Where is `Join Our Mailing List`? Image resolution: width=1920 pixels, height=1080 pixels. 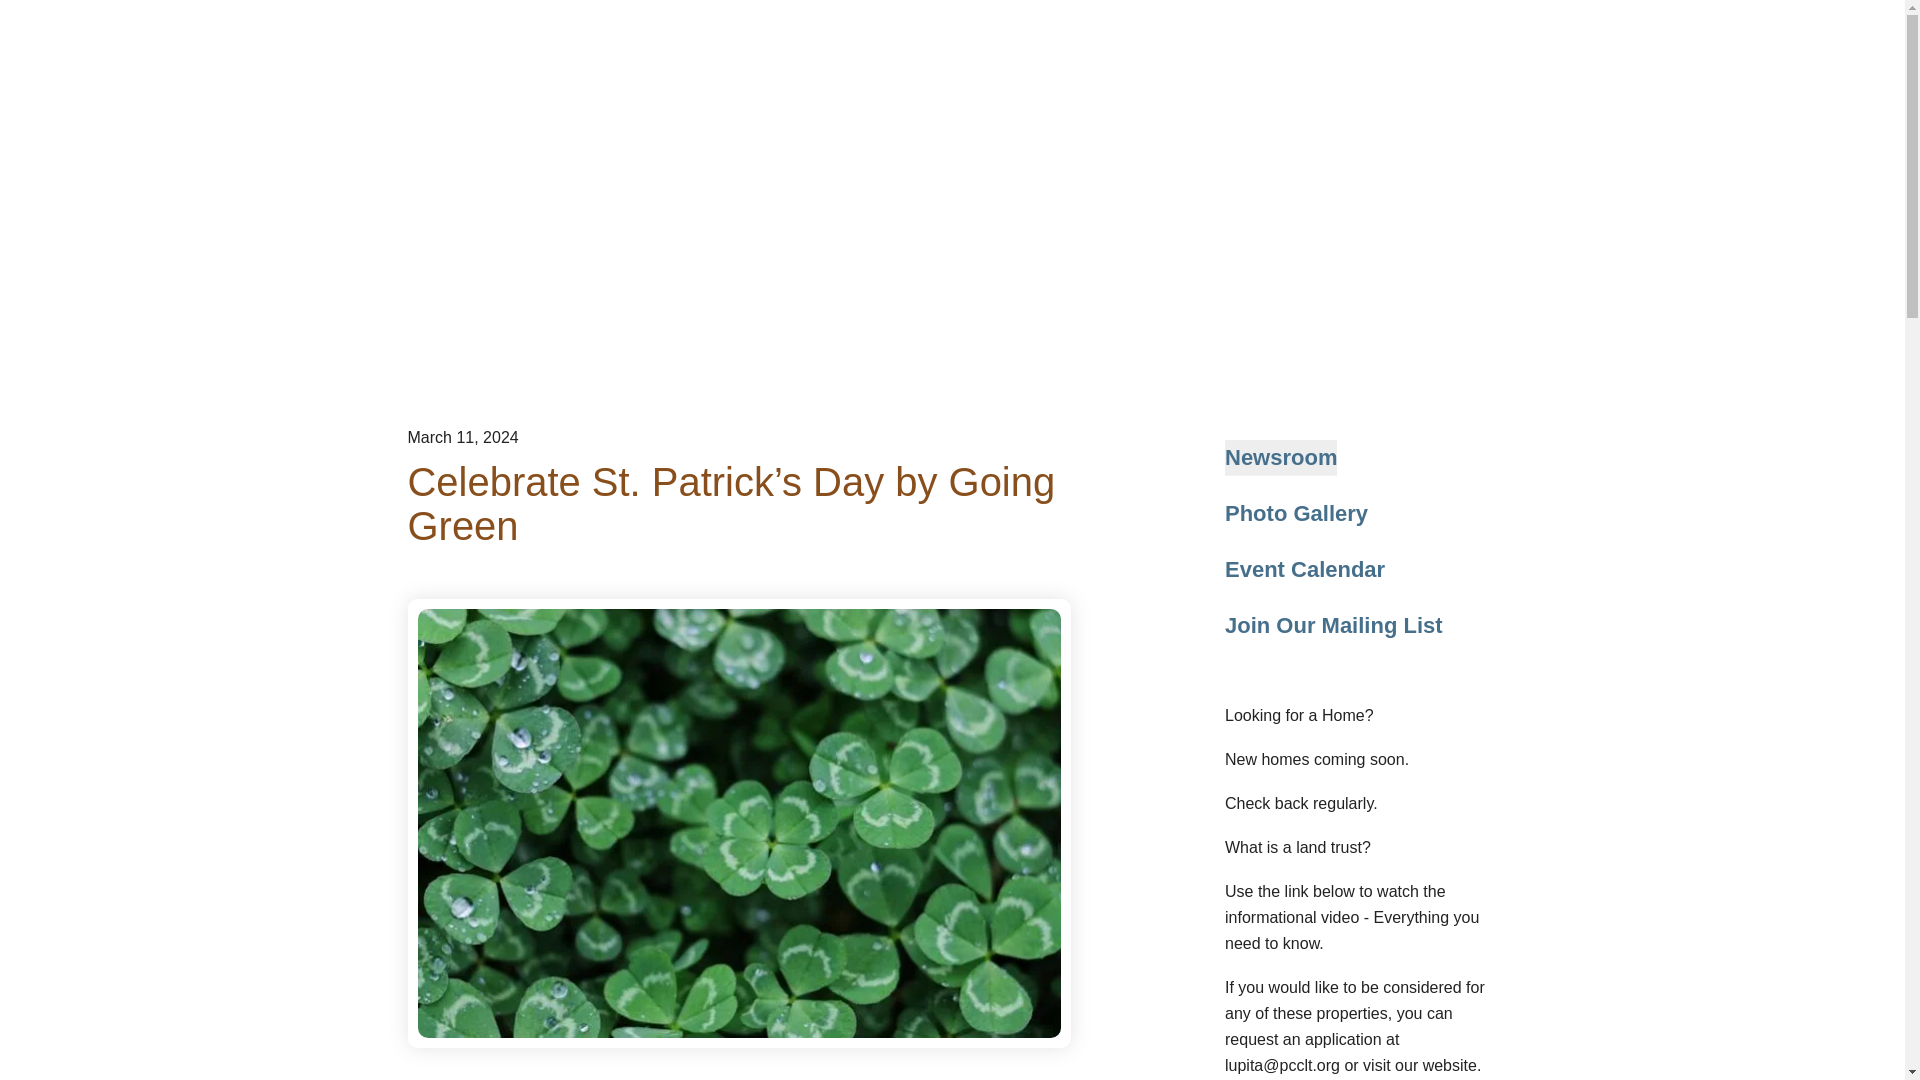
Join Our Mailing List is located at coordinates (1334, 626).